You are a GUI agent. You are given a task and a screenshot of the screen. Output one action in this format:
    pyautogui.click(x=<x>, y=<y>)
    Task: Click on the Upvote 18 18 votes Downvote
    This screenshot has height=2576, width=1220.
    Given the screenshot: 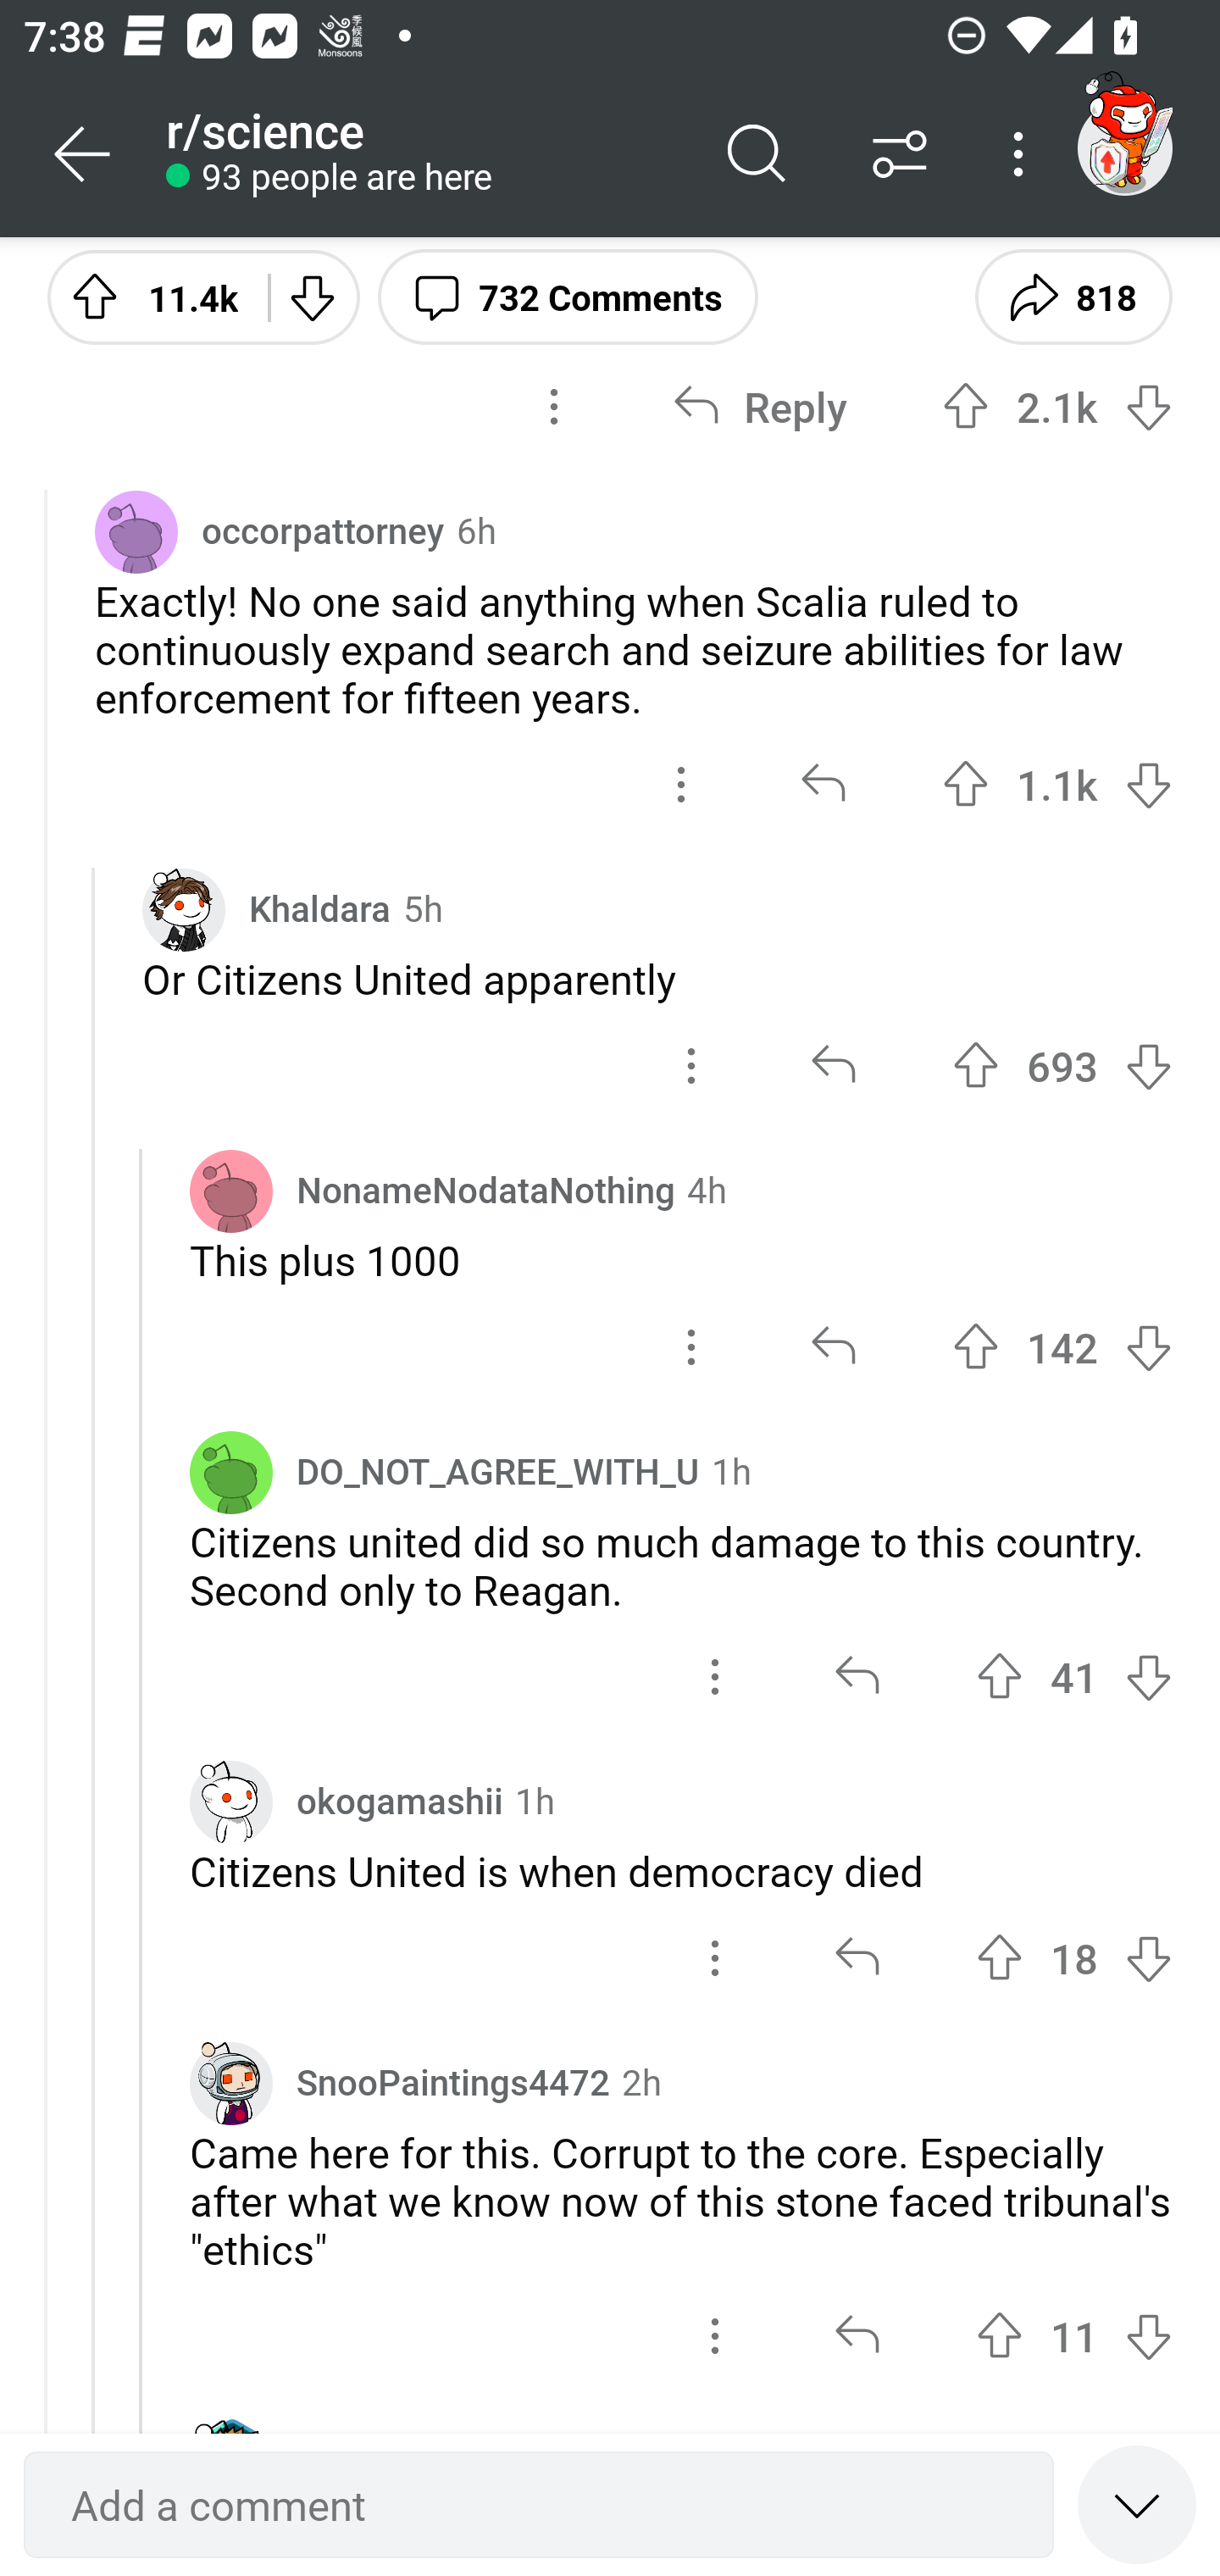 What is the action you would take?
    pyautogui.click(x=1074, y=1957)
    